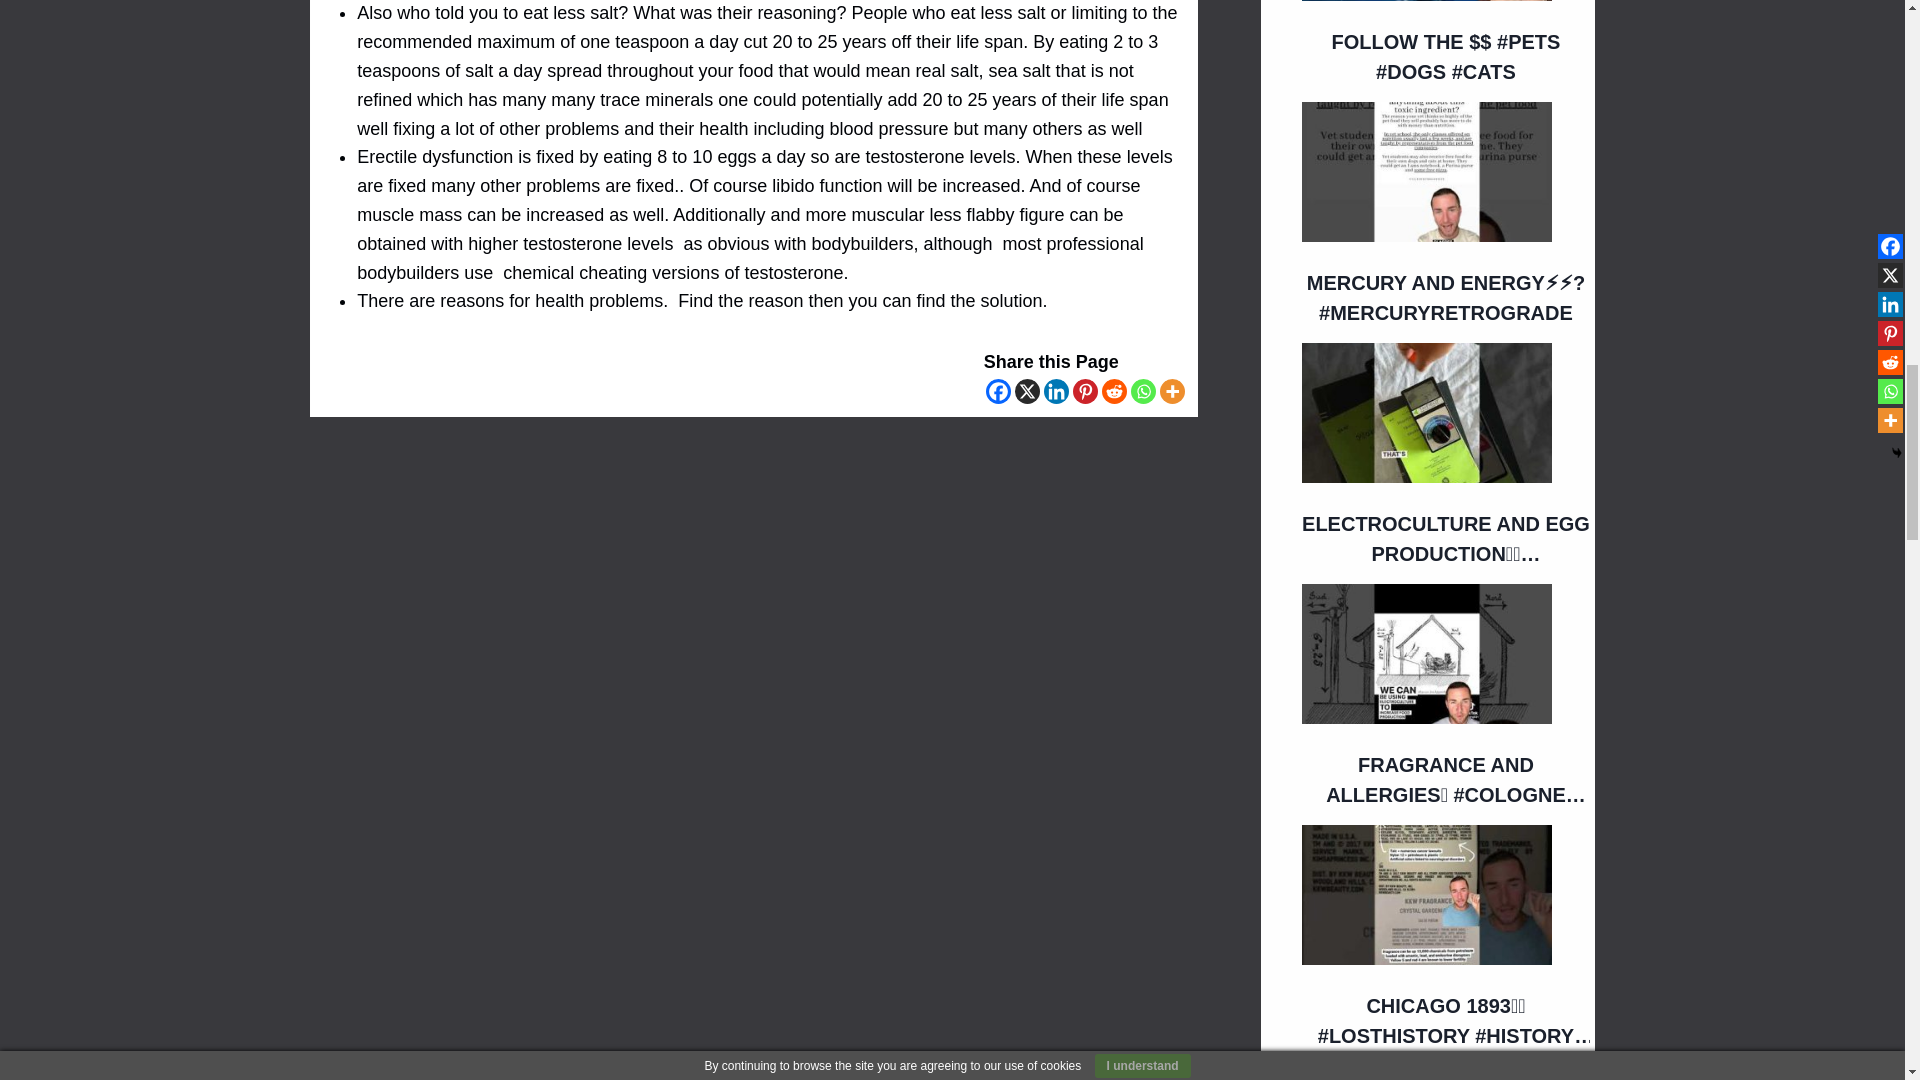 The image size is (1920, 1080). I want to click on Whatsapp, so click(1142, 391).